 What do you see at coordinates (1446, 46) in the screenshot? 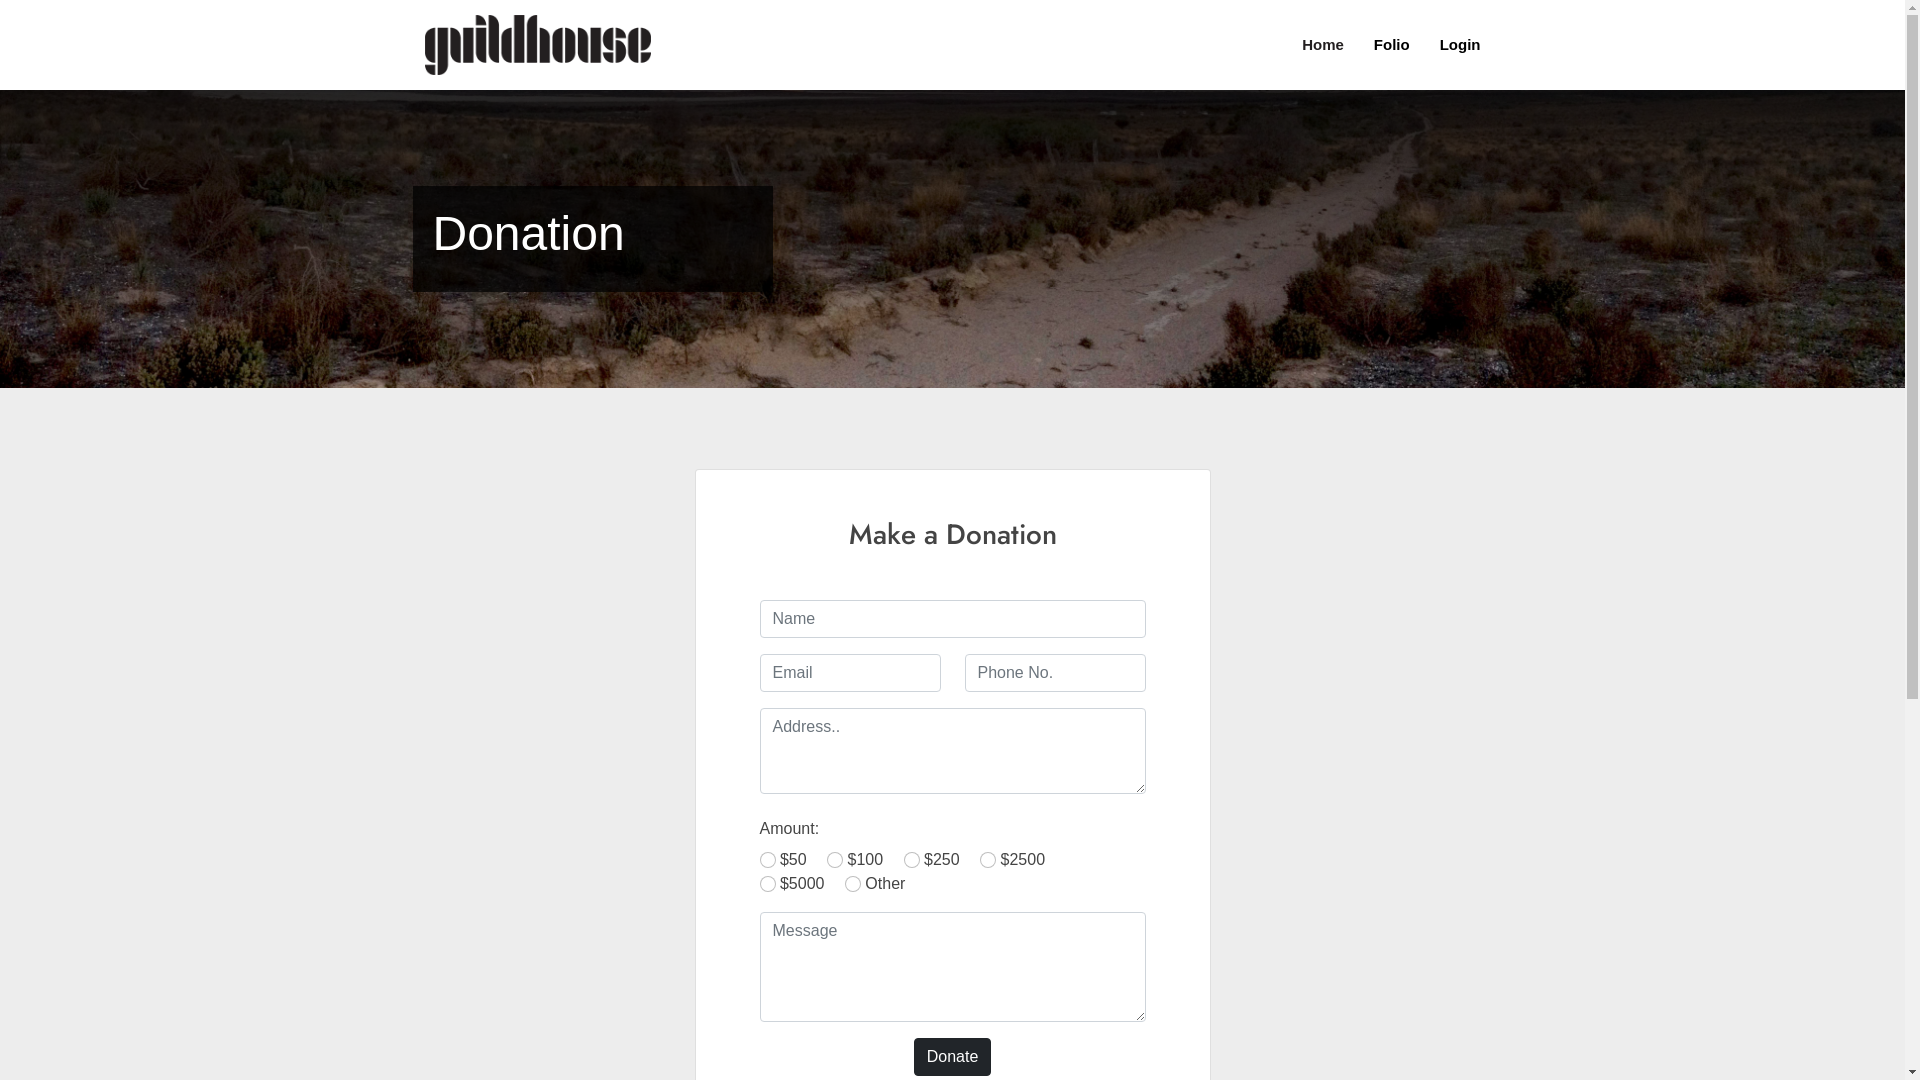
I see `Login` at bounding box center [1446, 46].